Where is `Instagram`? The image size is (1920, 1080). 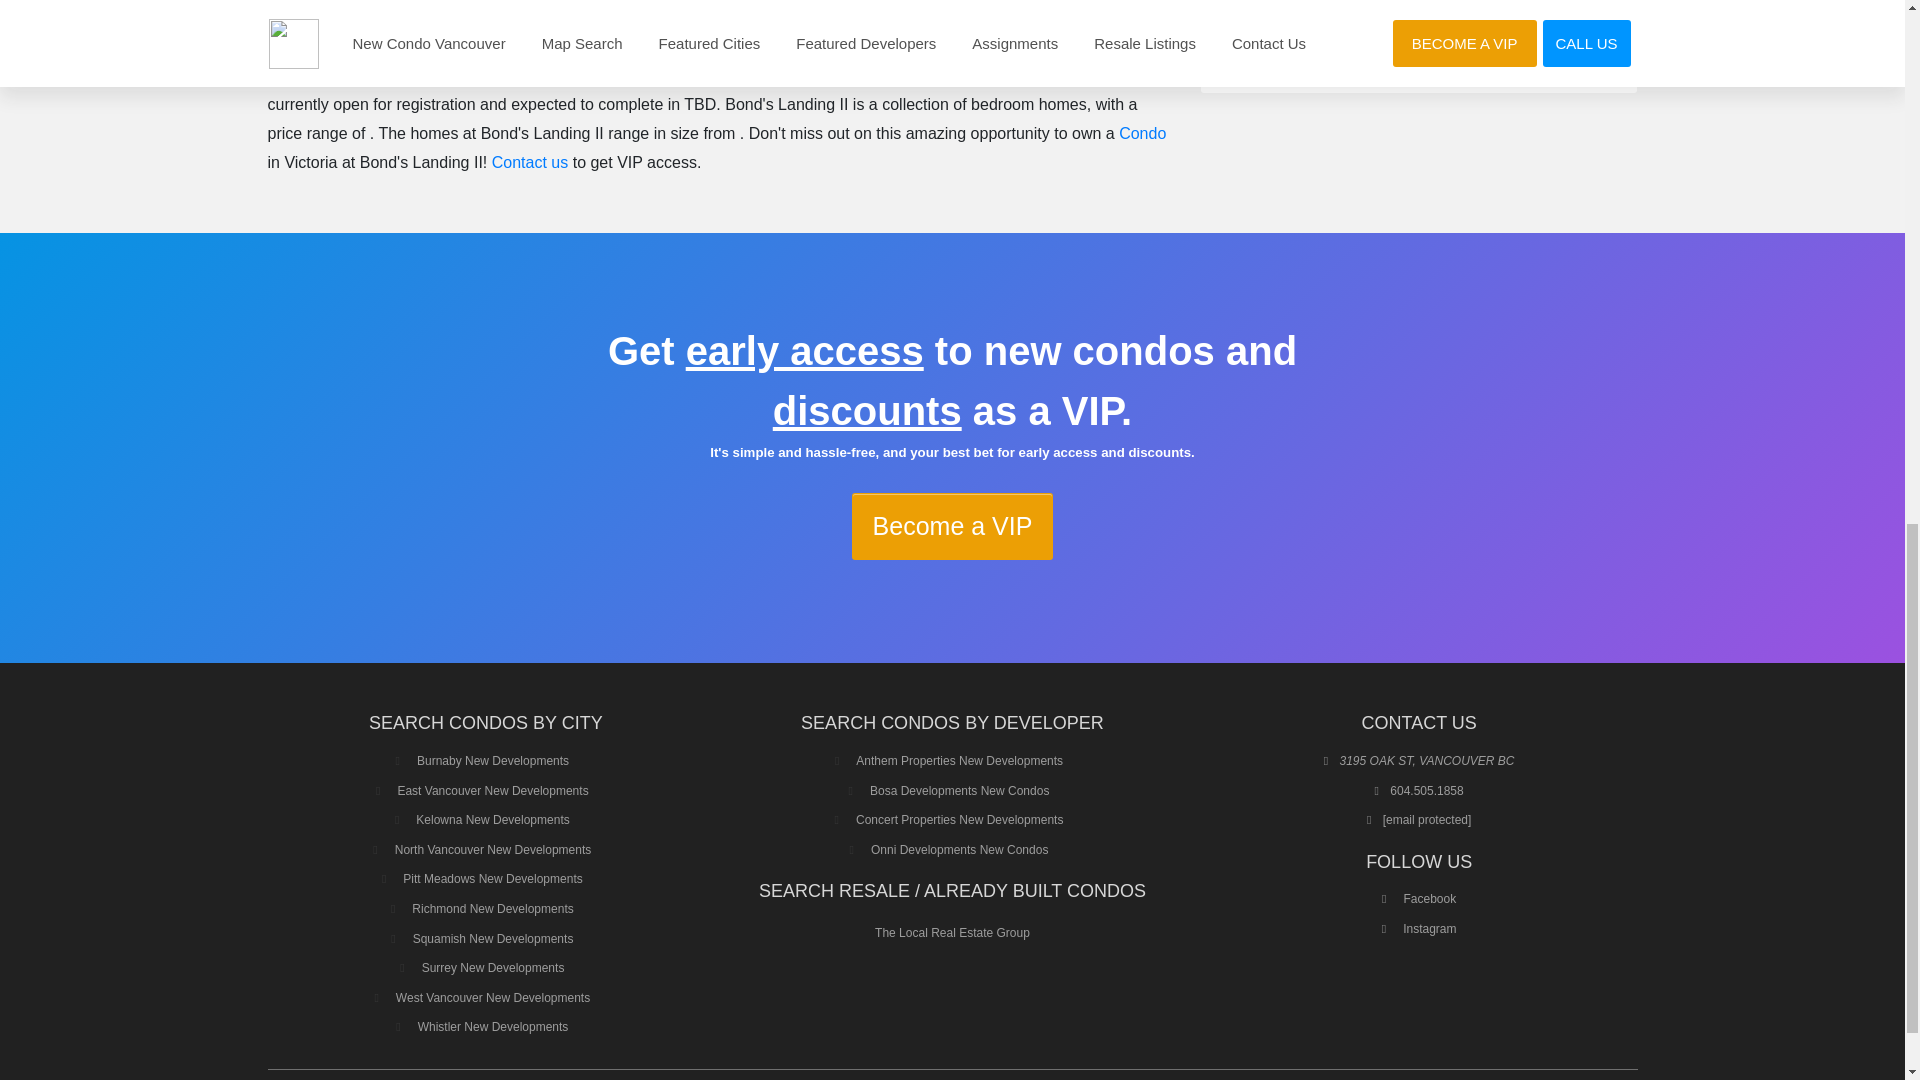
Instagram is located at coordinates (1420, 929).